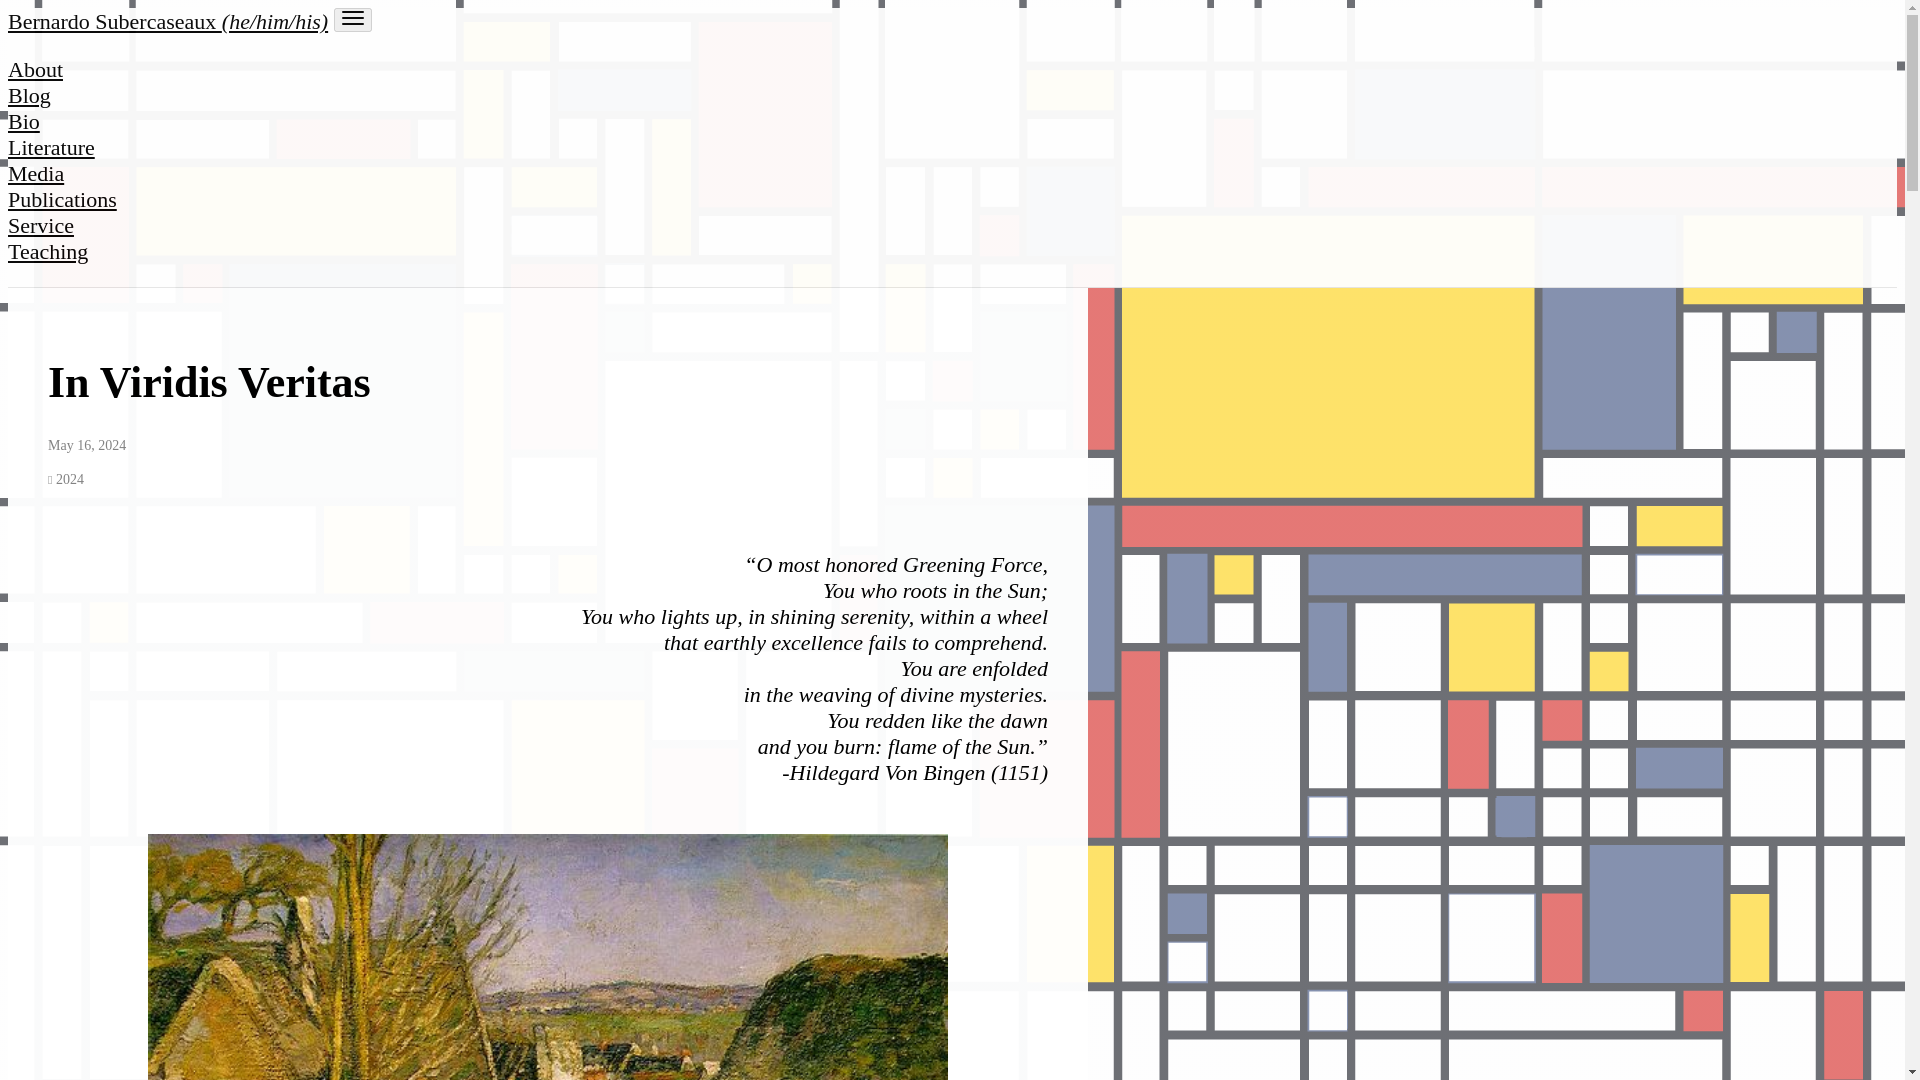 The width and height of the screenshot is (1920, 1080). I want to click on Literature, so click(50, 147).